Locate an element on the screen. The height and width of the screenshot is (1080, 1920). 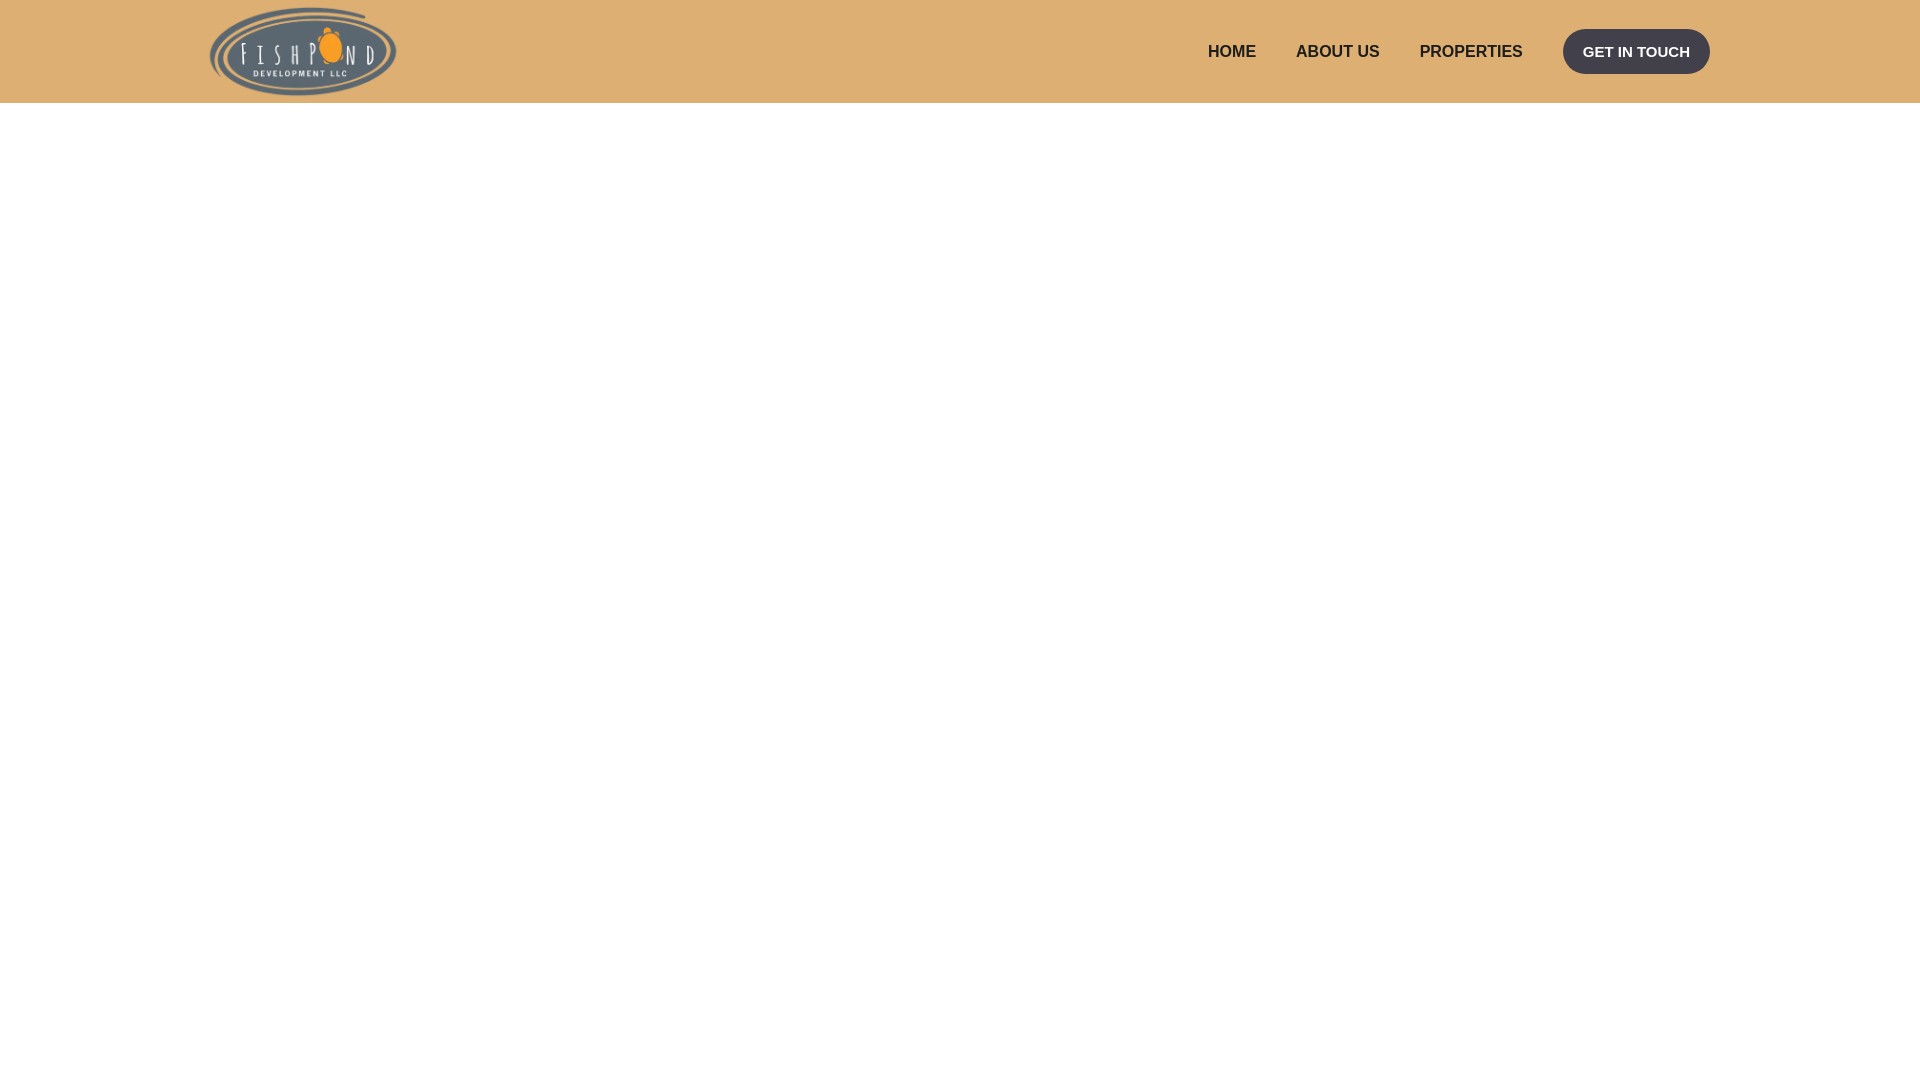
ABOUT US is located at coordinates (1338, 52).